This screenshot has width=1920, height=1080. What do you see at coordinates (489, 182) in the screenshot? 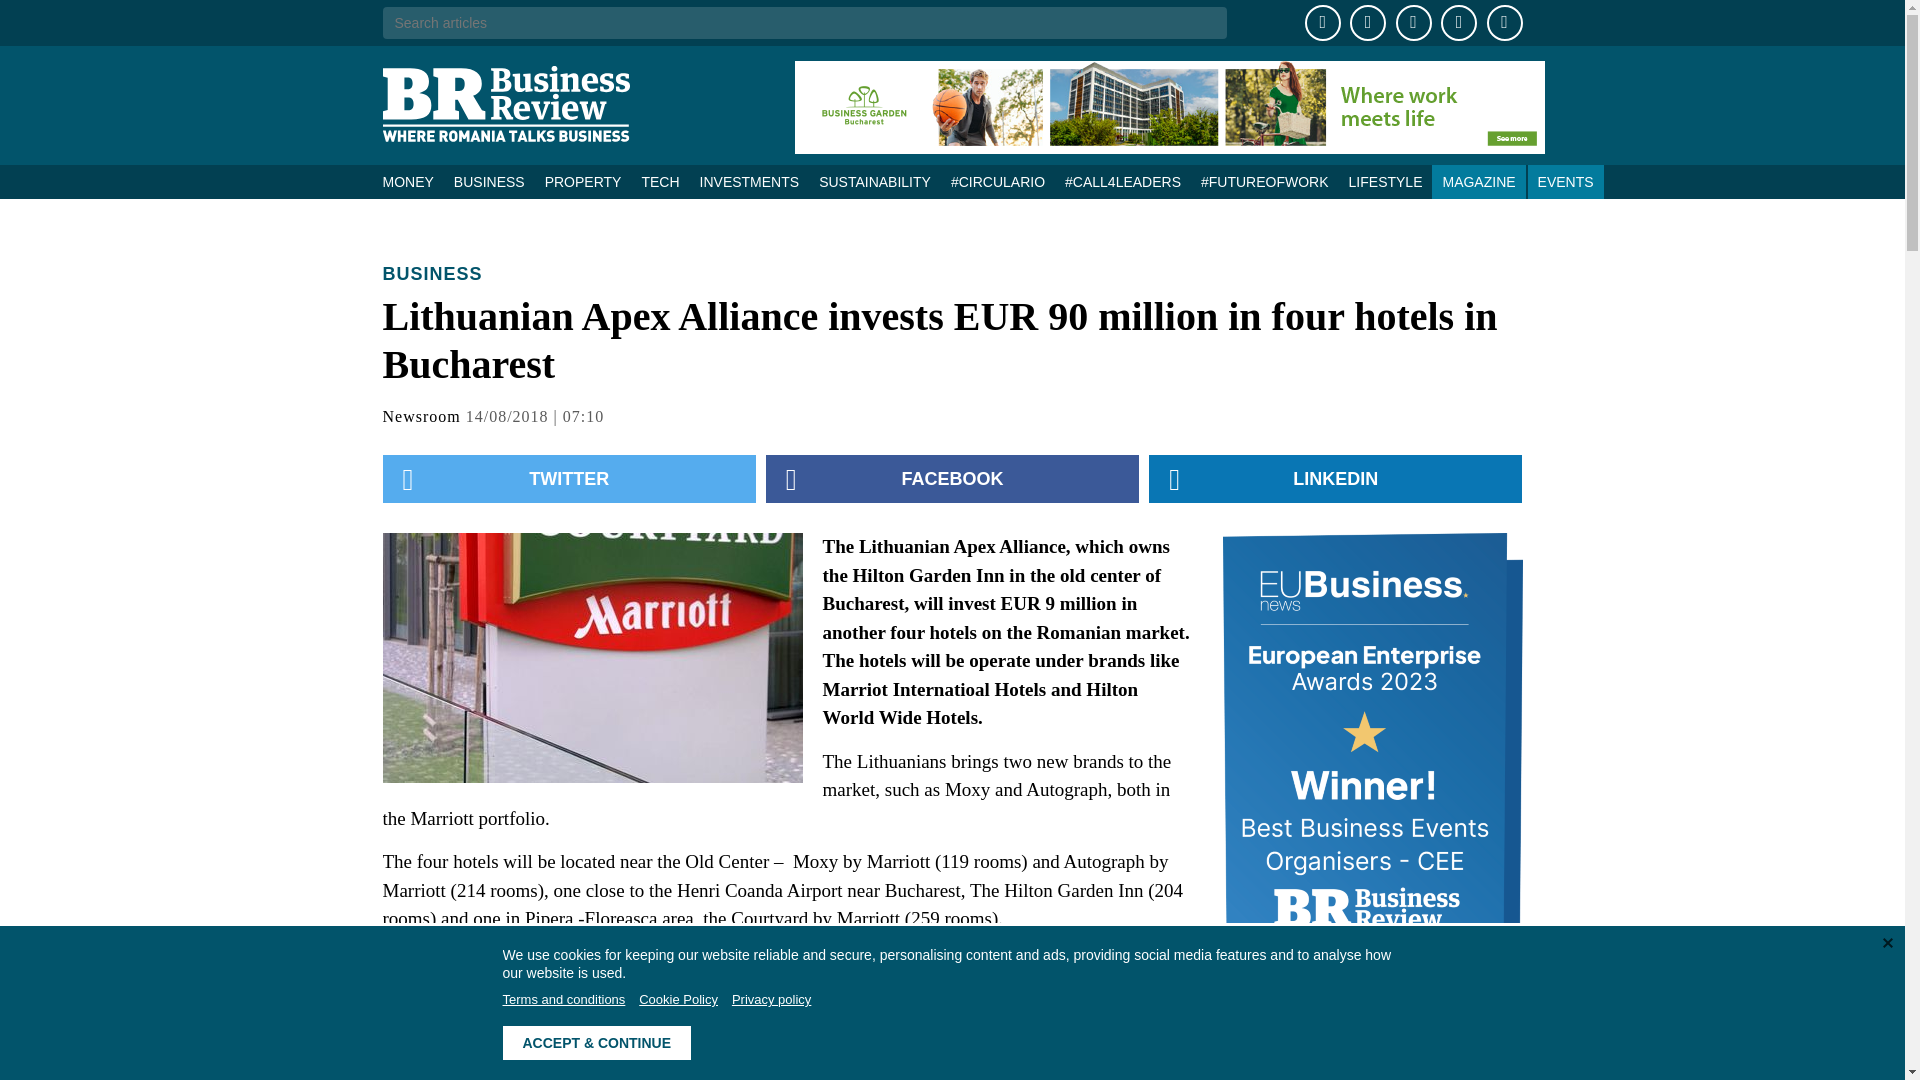
I see `BUSINESS` at bounding box center [489, 182].